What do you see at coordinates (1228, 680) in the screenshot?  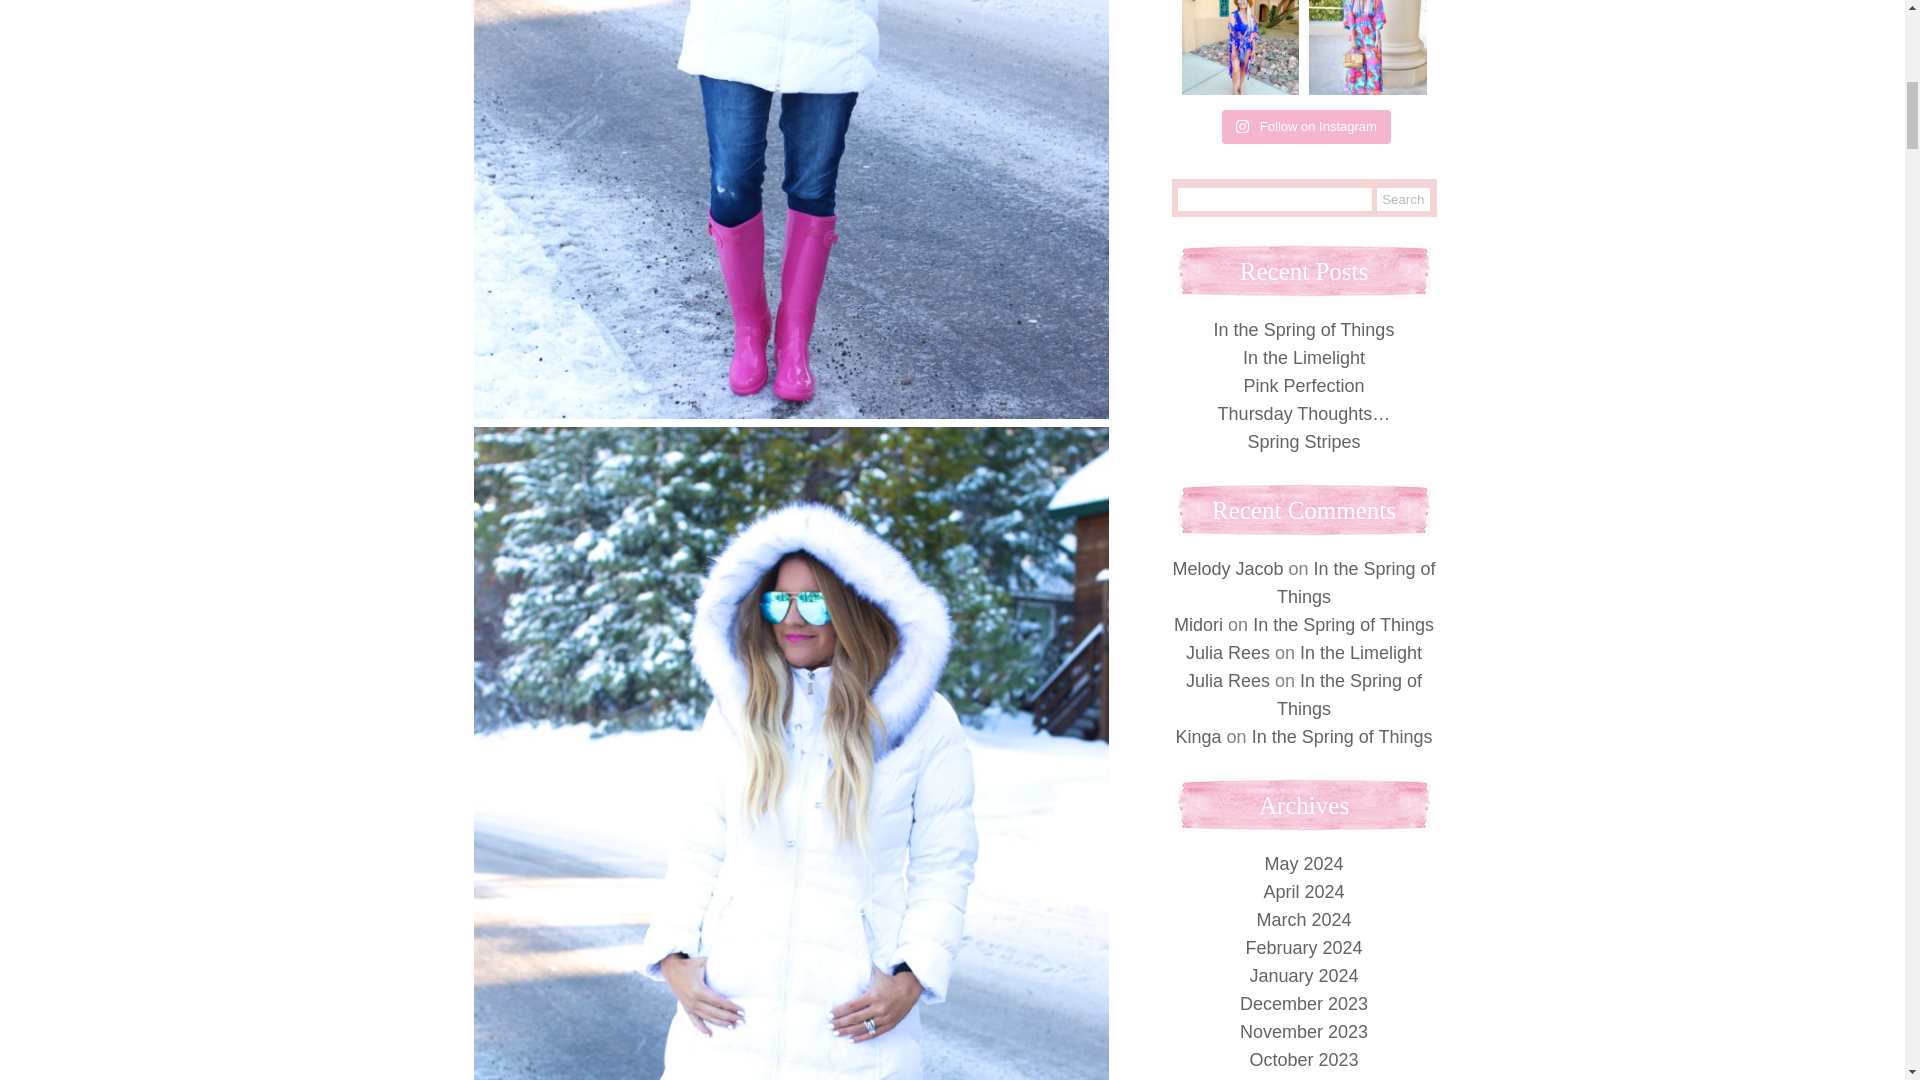 I see `Julia Rees` at bounding box center [1228, 680].